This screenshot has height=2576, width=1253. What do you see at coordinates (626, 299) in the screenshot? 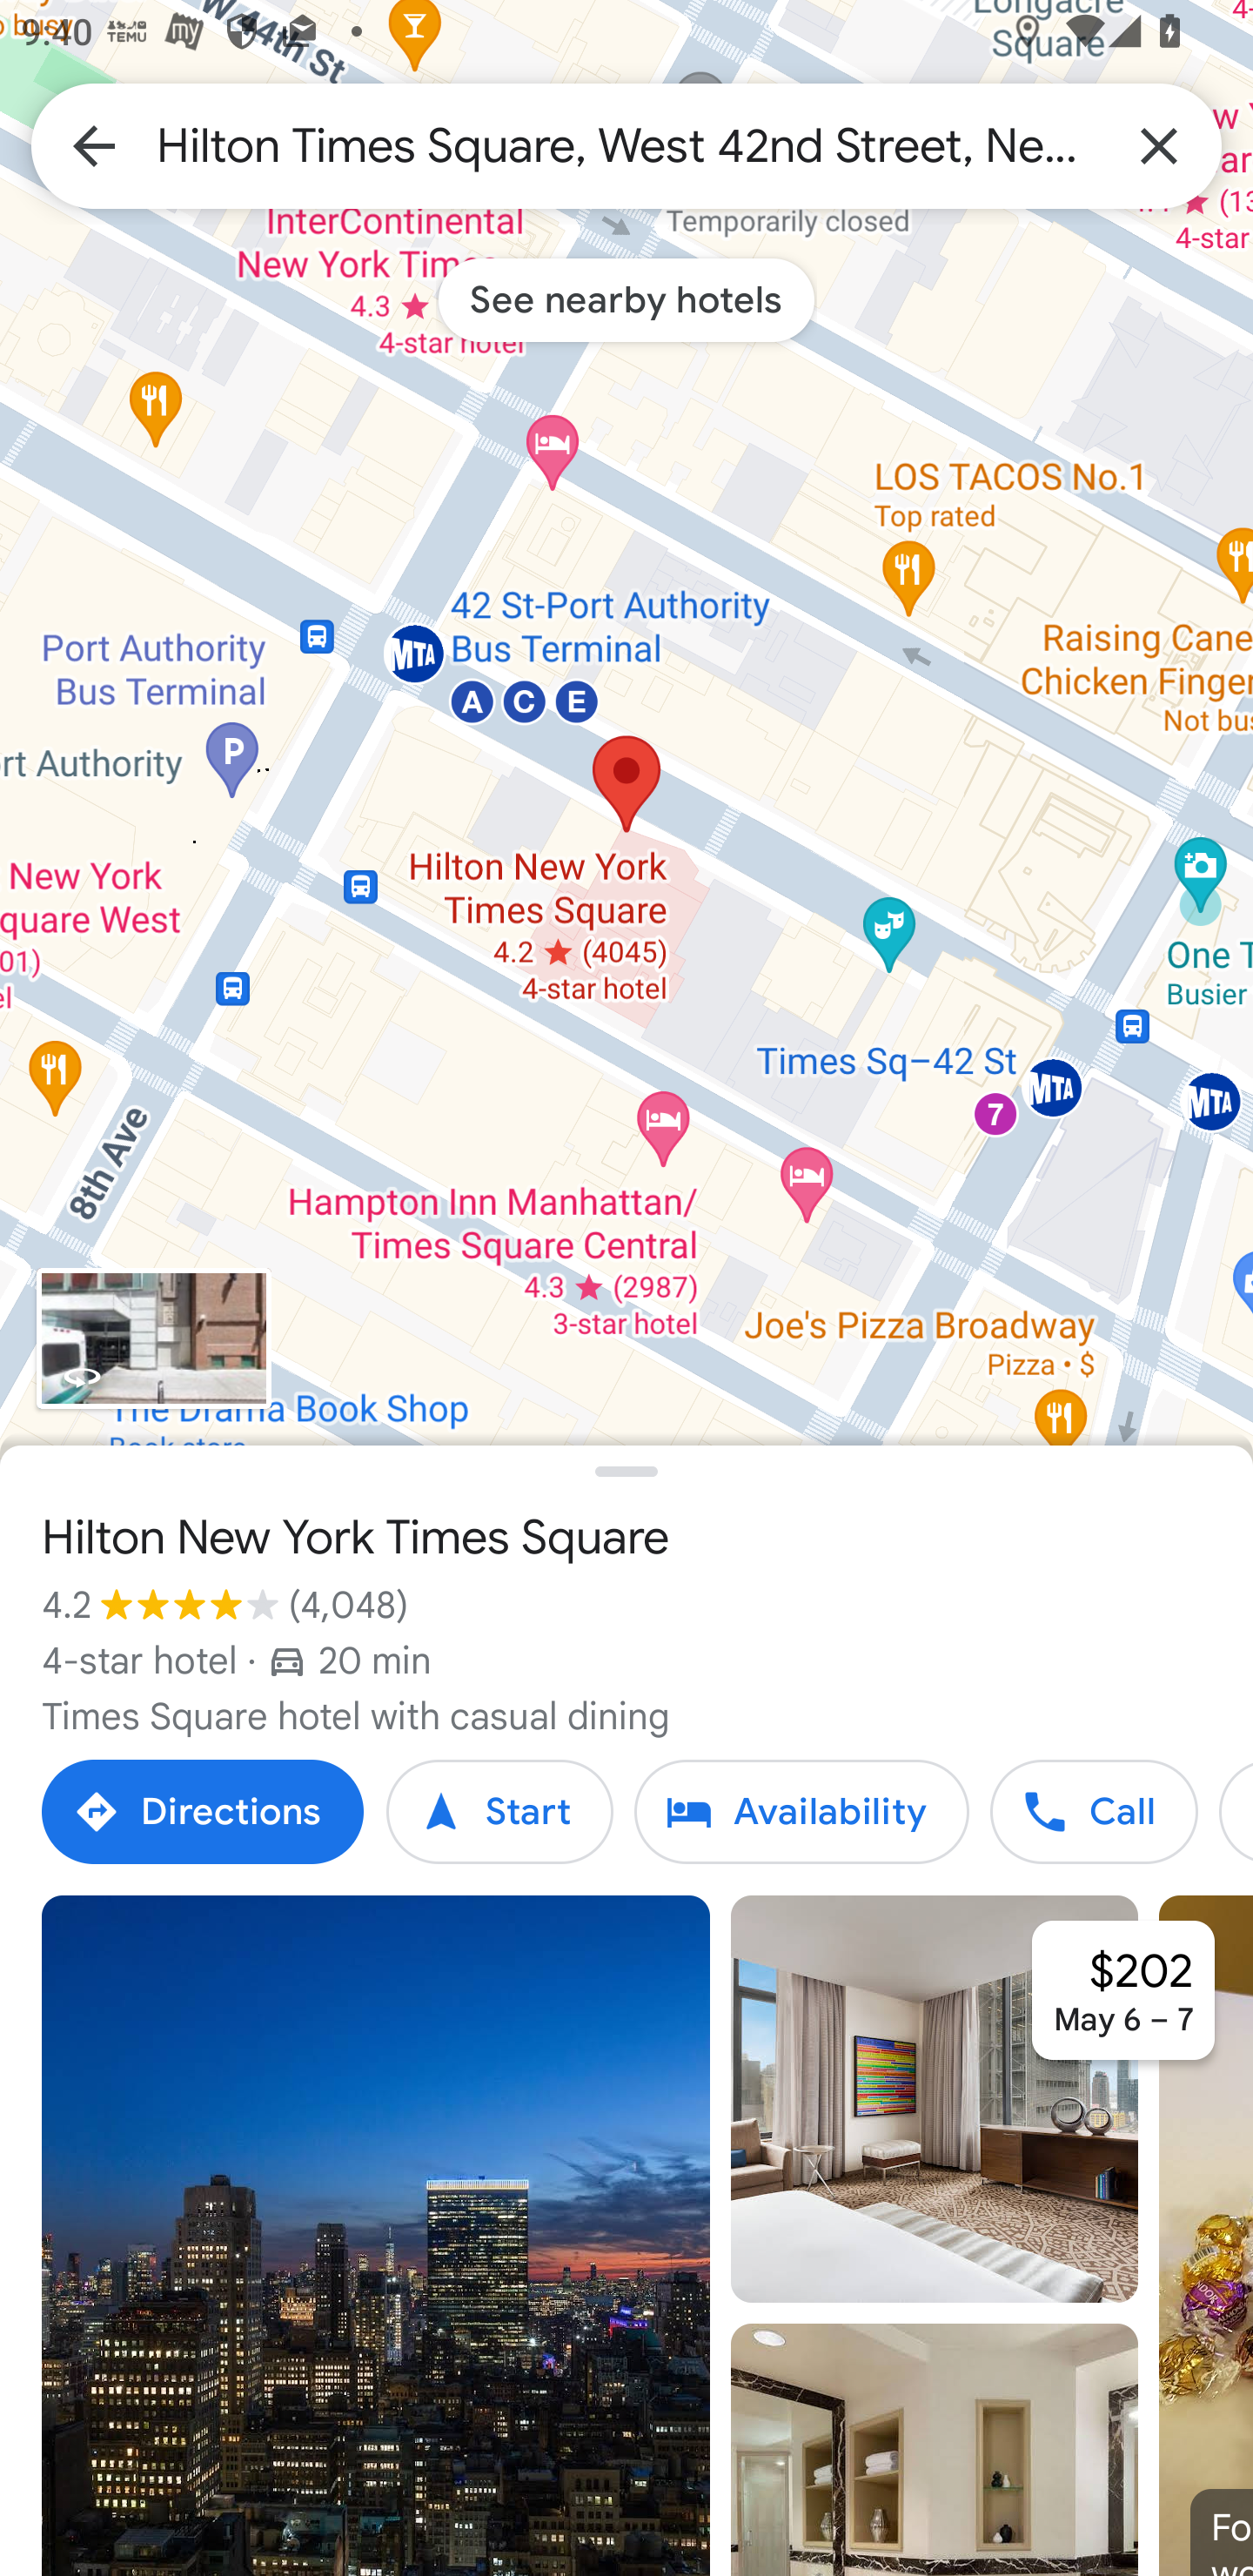
I see `See nearby hotels` at bounding box center [626, 299].